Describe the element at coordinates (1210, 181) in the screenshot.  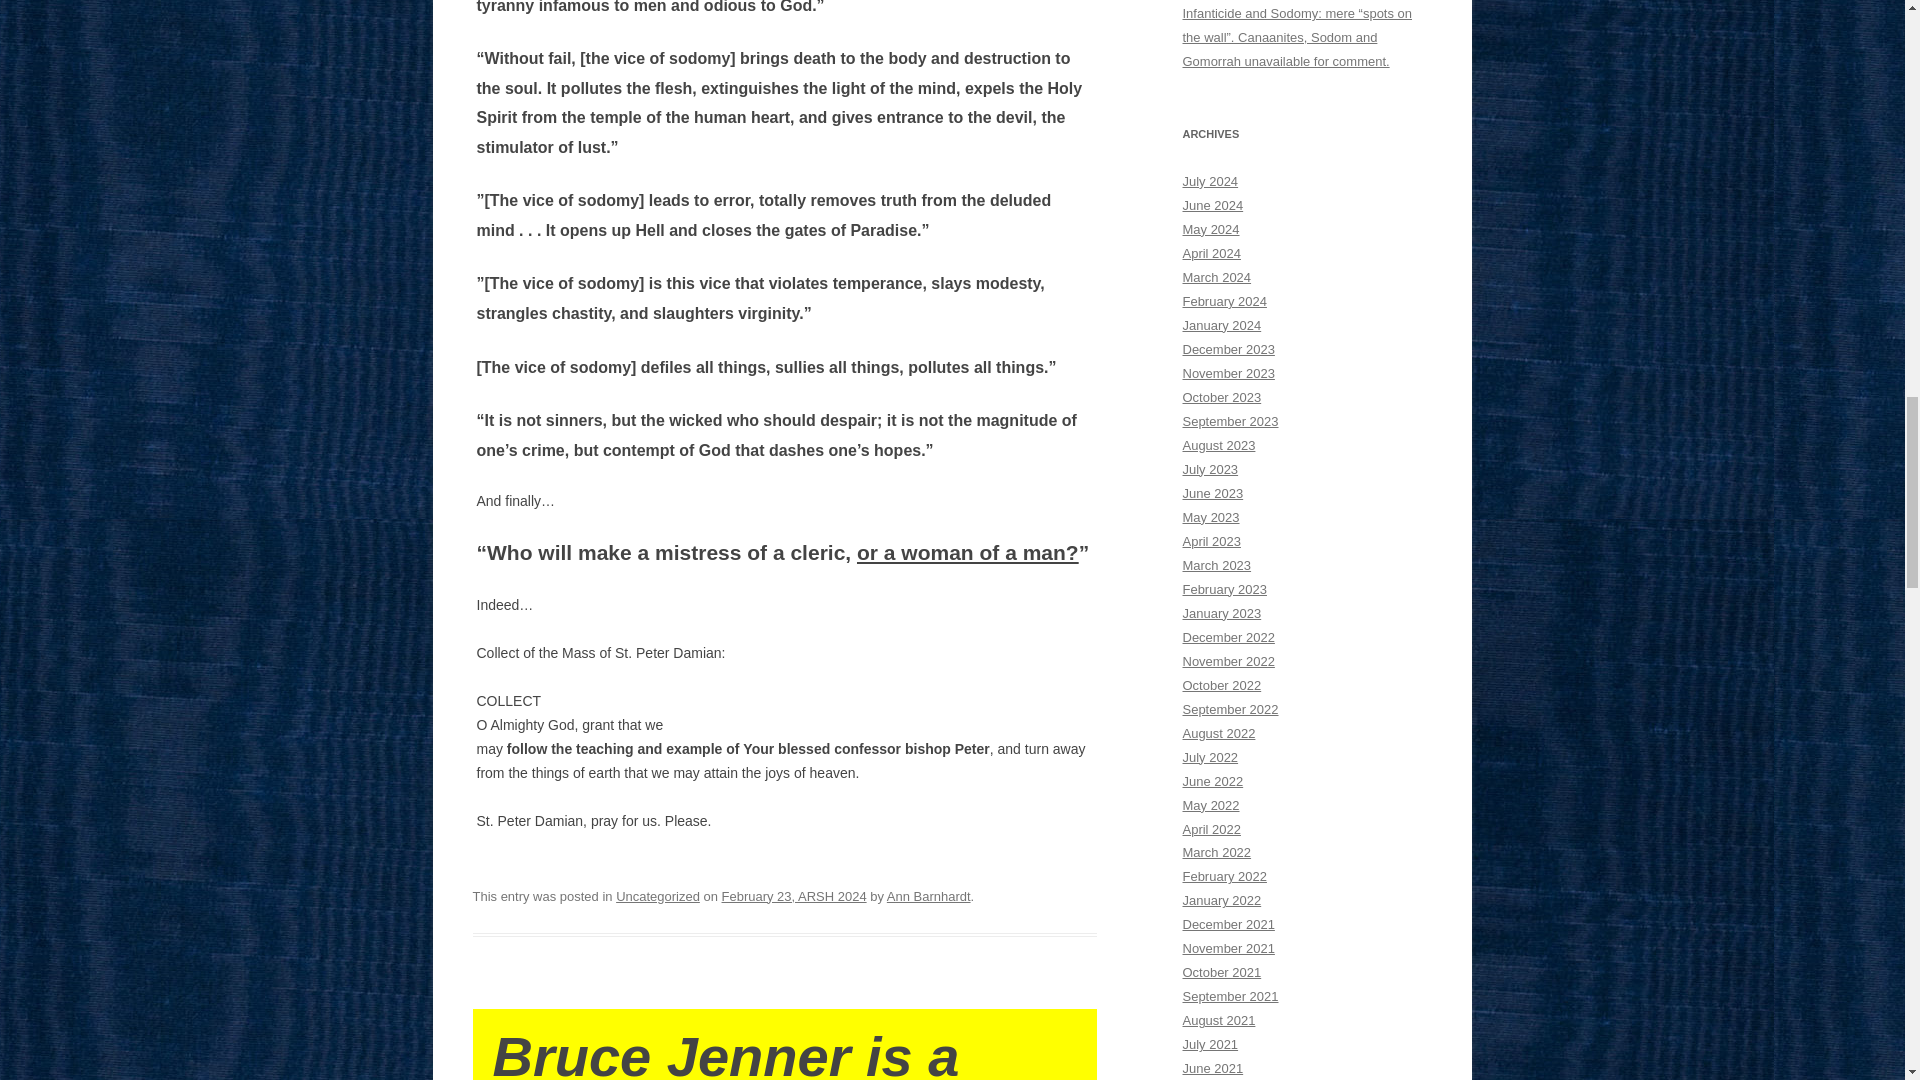
I see `July 2024` at that location.